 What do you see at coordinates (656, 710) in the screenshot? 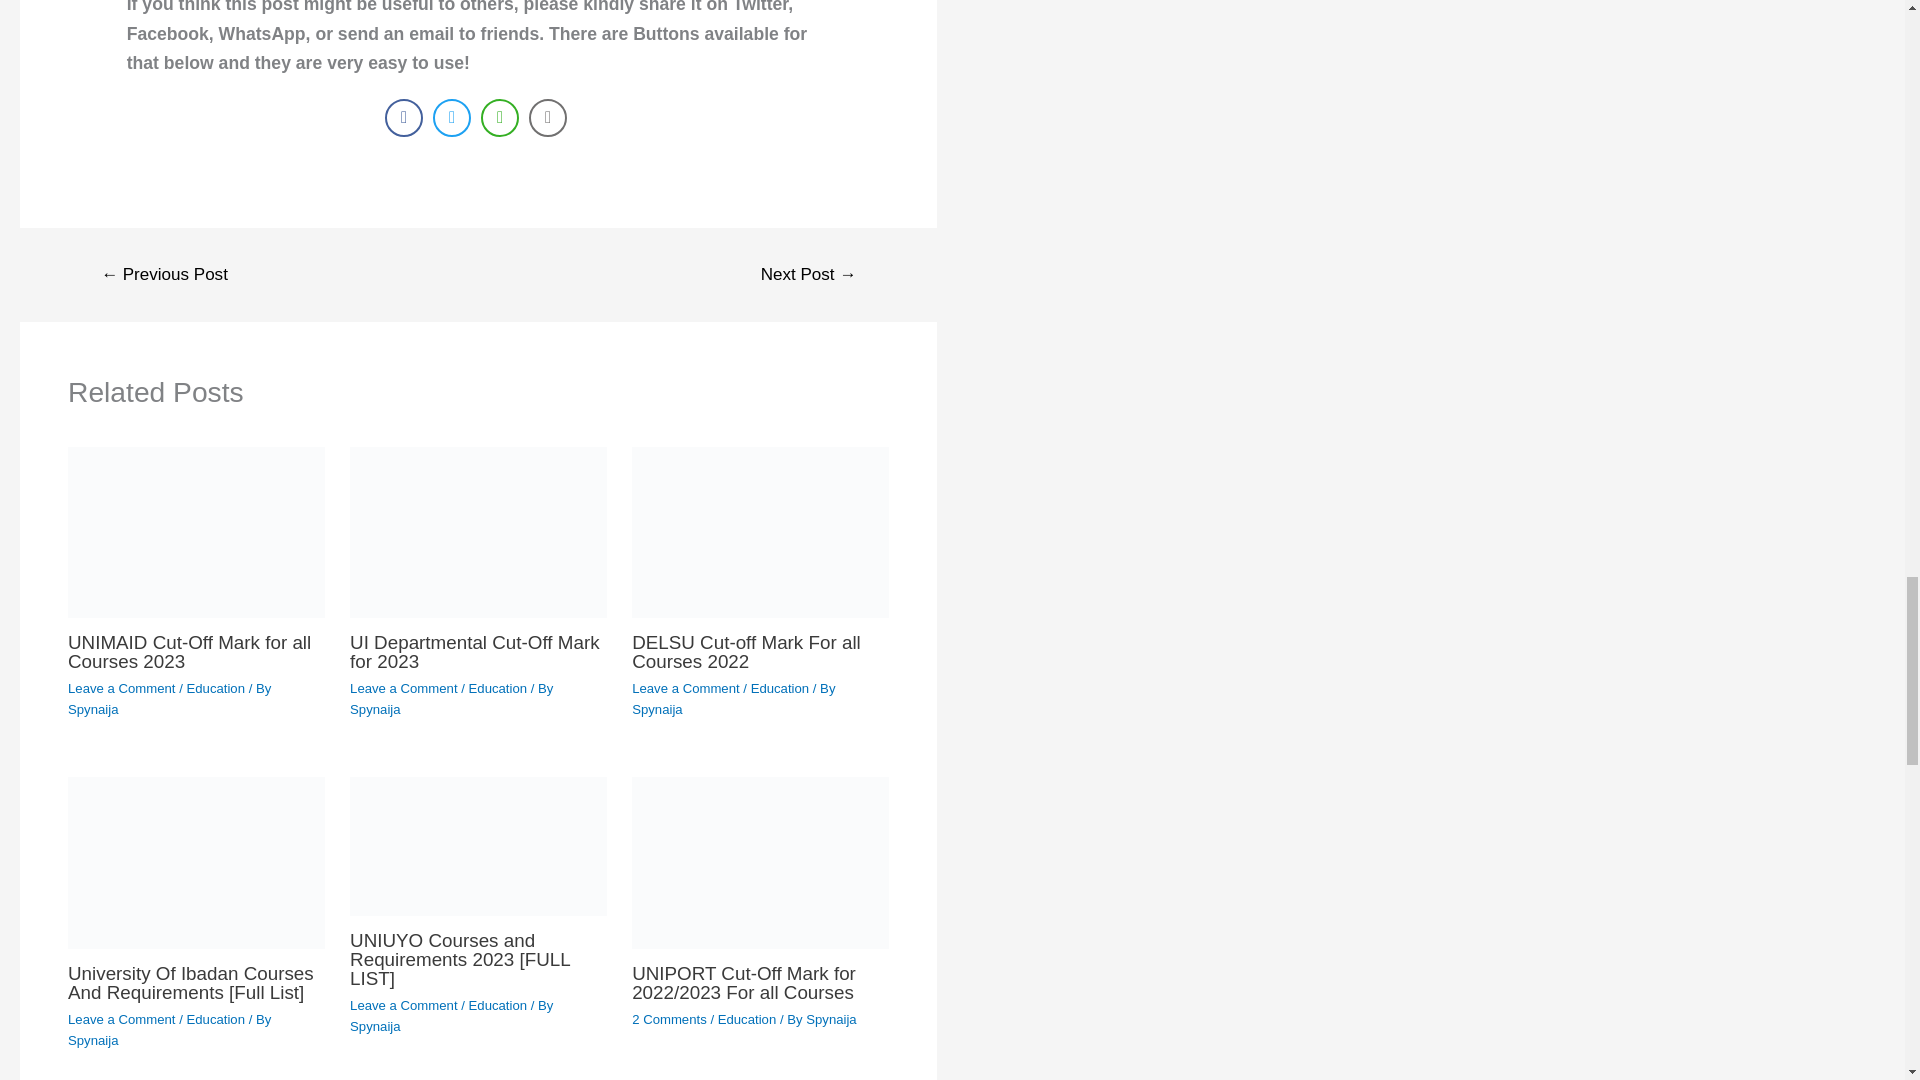
I see `View all posts by Spynaija` at bounding box center [656, 710].